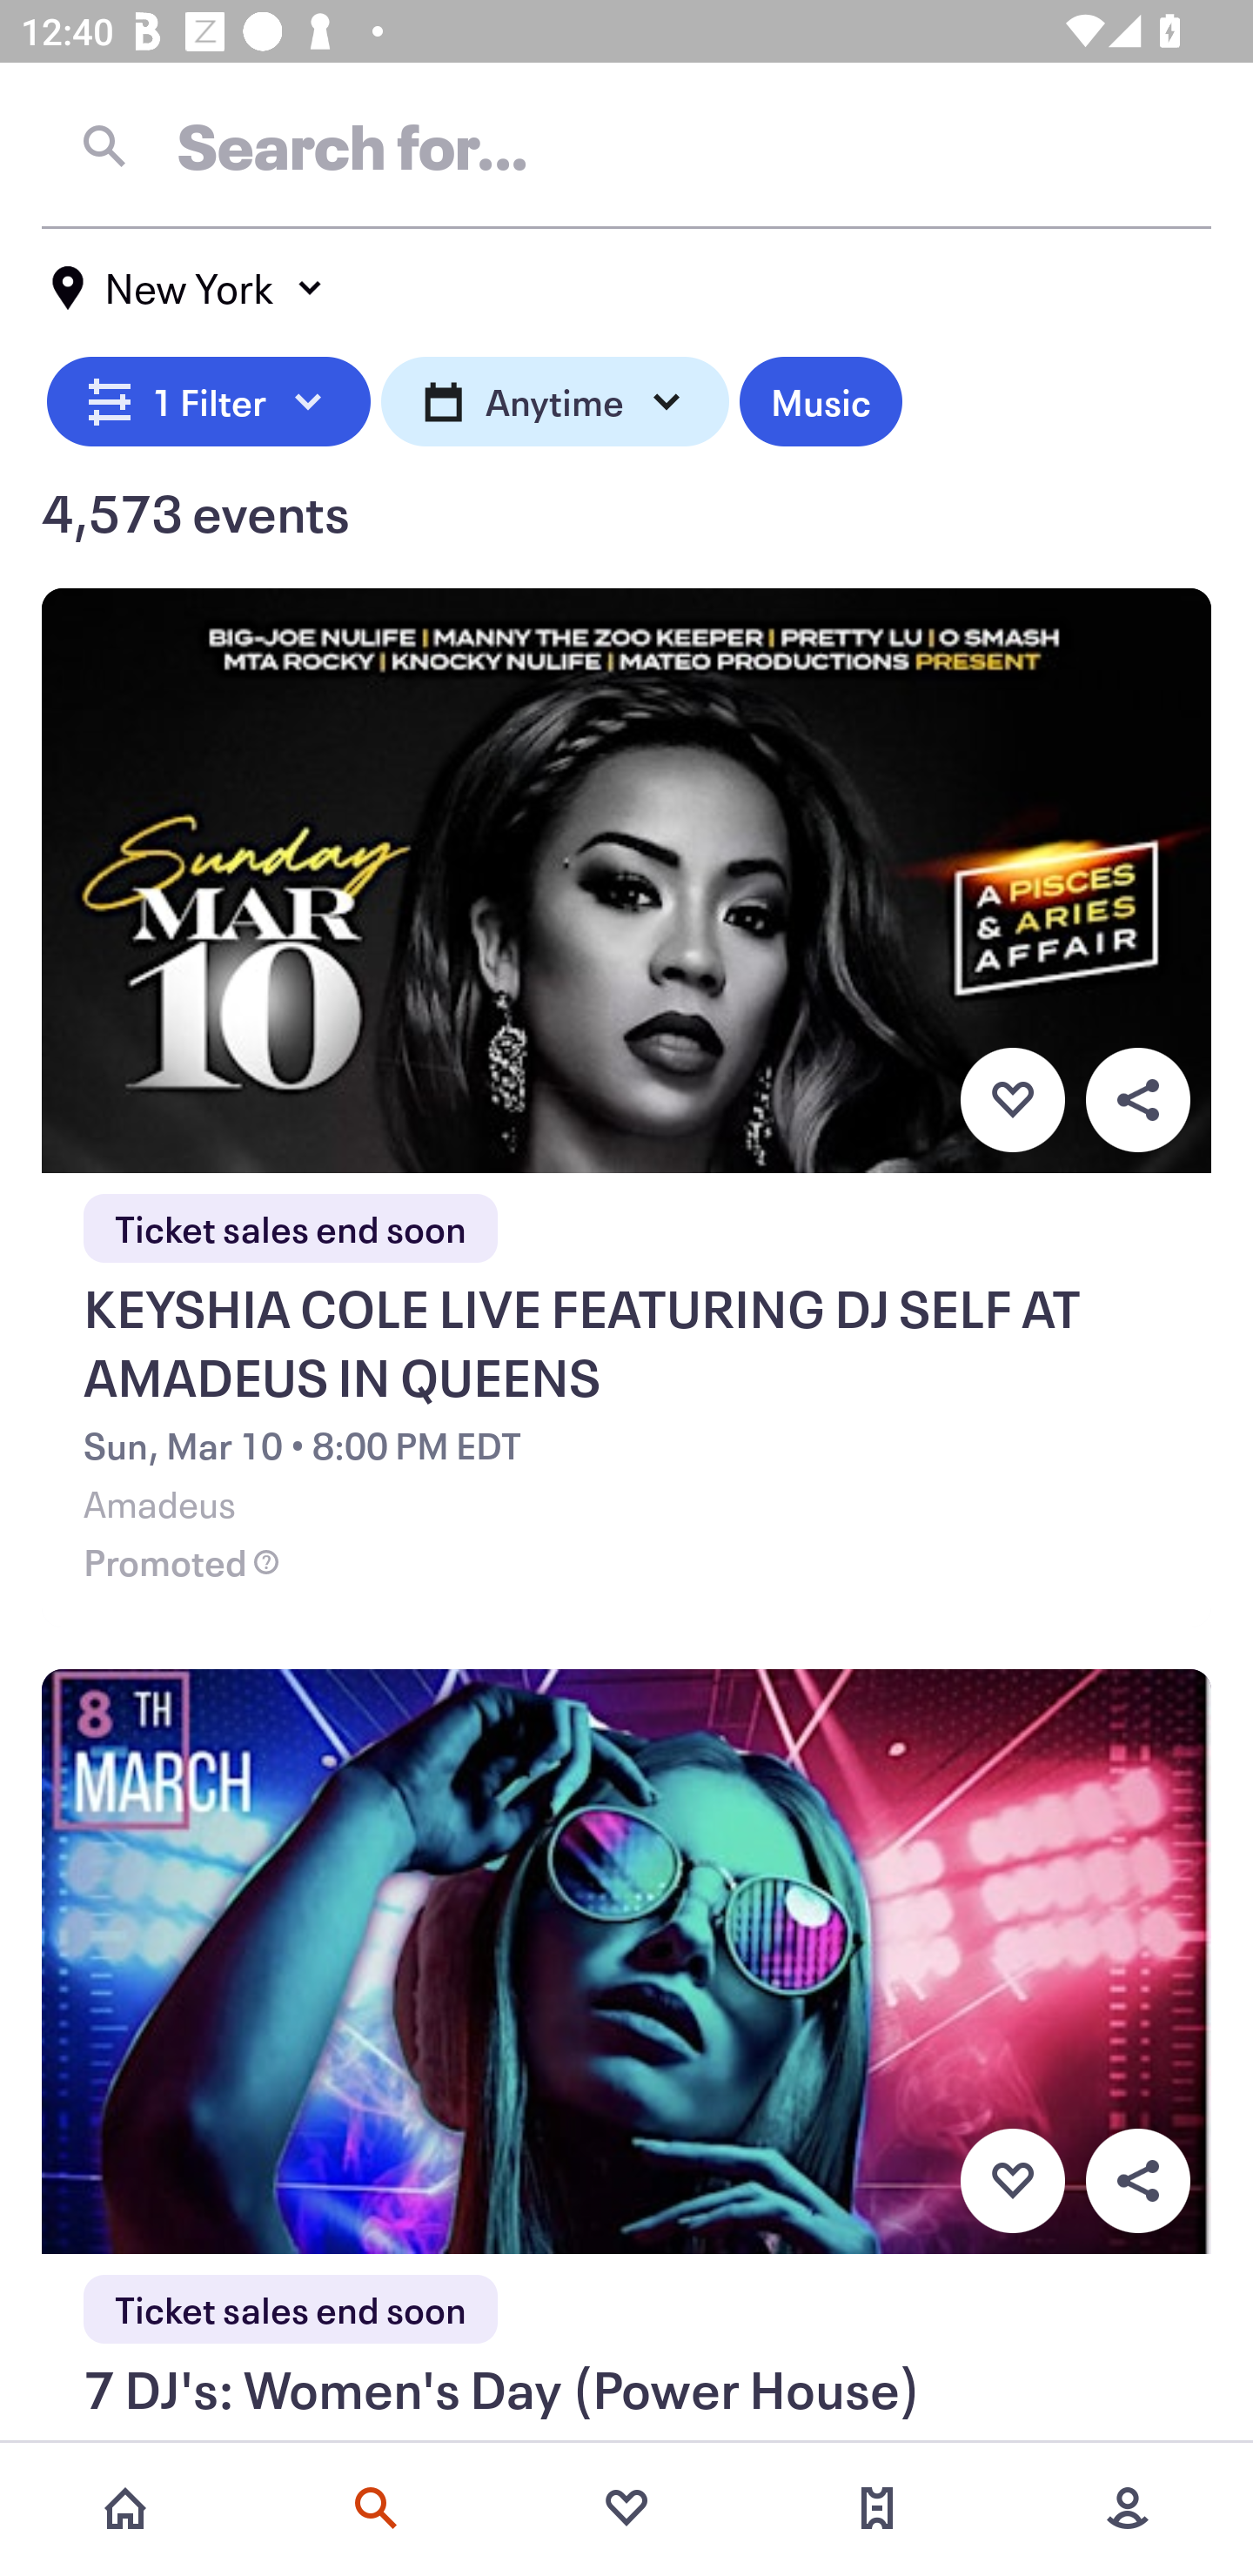 The width and height of the screenshot is (1253, 2576). I want to click on Music, so click(820, 397).